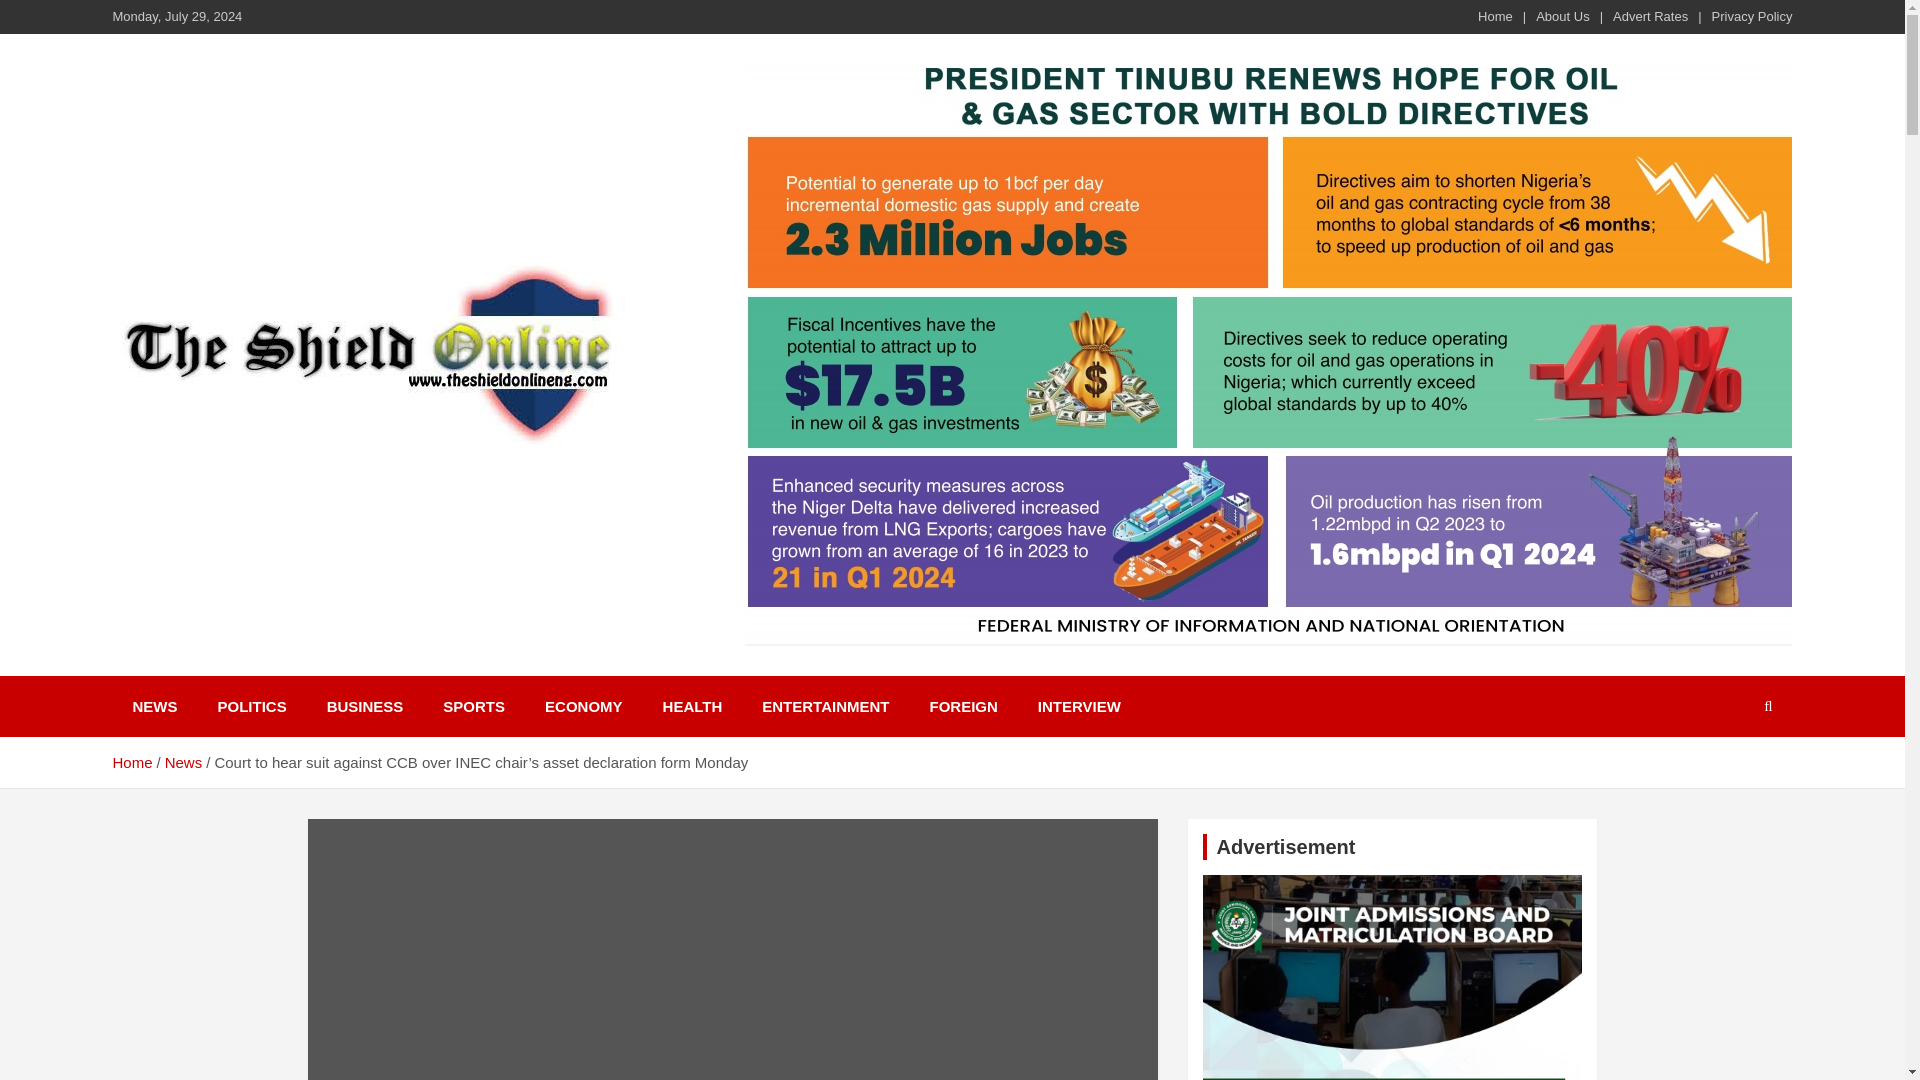  What do you see at coordinates (693, 706) in the screenshot?
I see `HEALTH` at bounding box center [693, 706].